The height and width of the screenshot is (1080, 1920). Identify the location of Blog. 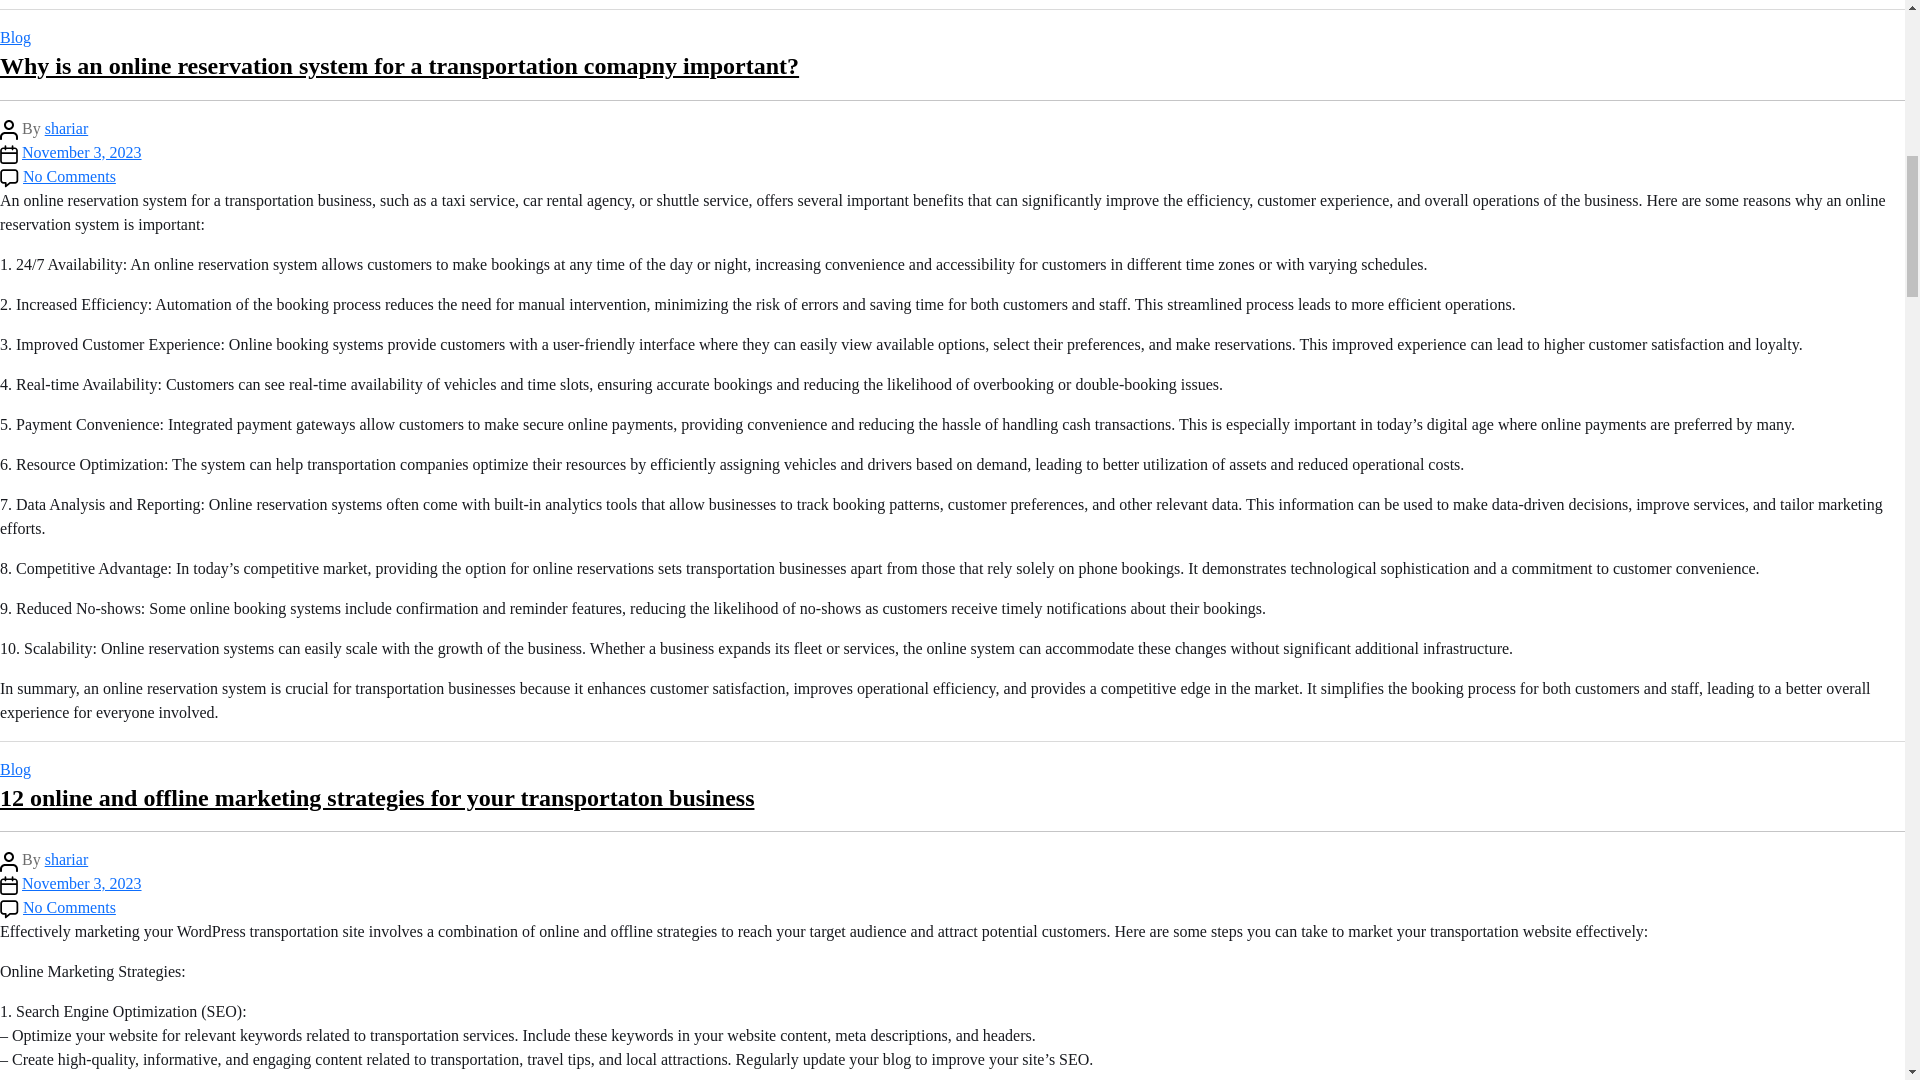
(15, 38).